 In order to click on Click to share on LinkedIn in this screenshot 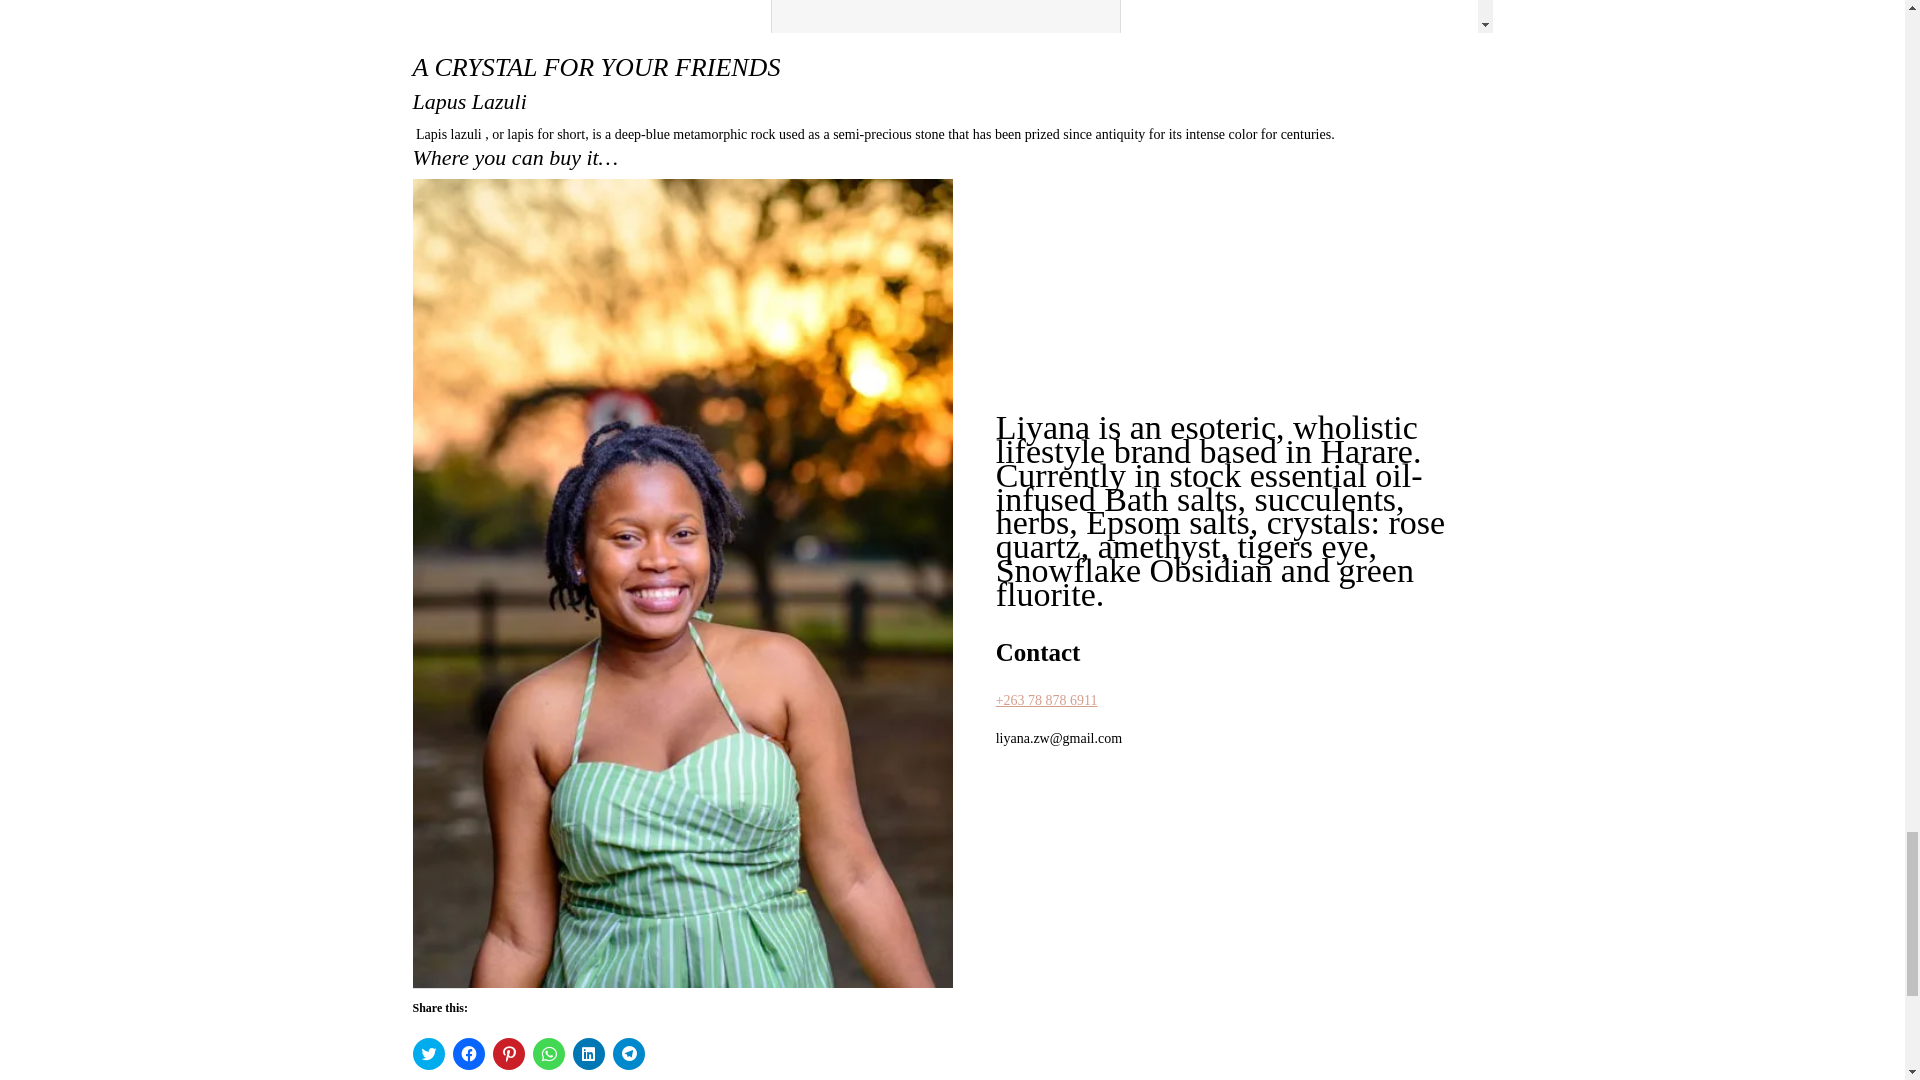, I will do `click(588, 1054)`.